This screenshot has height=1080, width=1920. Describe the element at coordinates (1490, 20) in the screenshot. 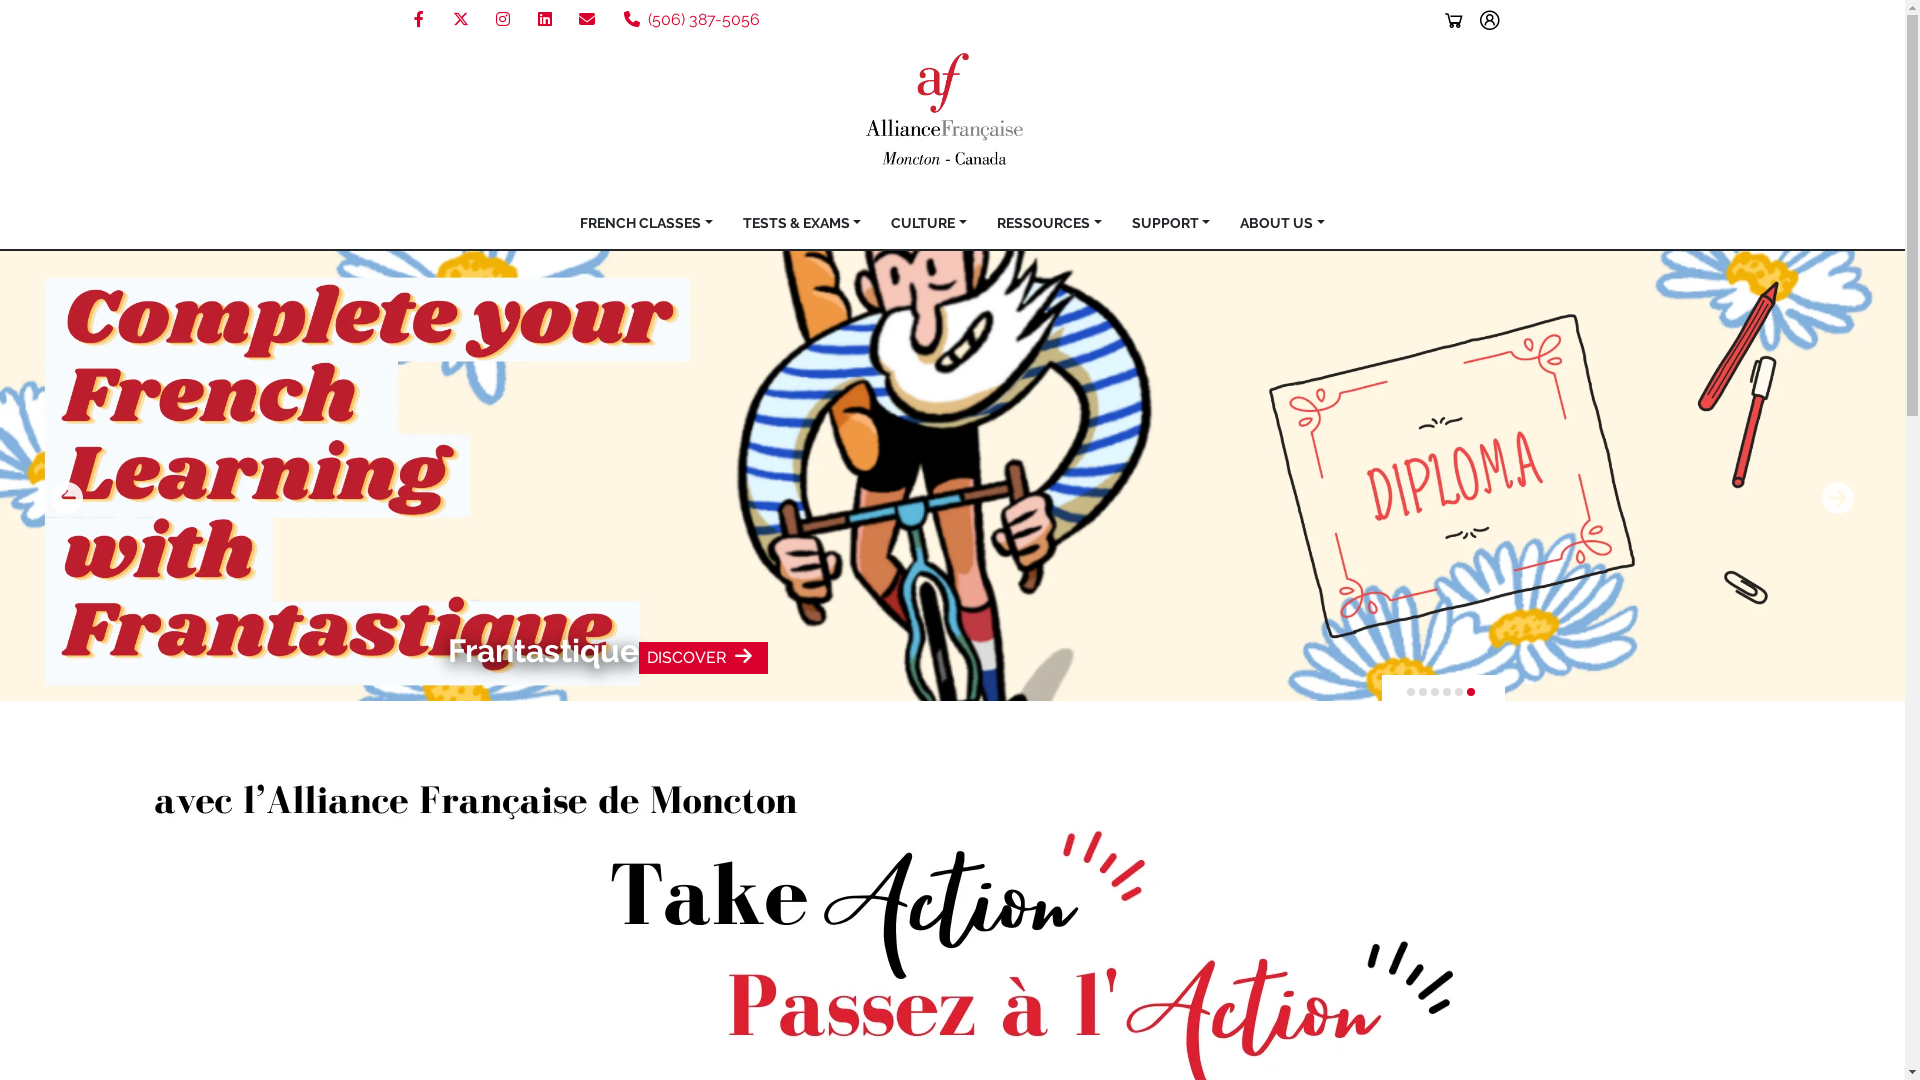

I see `Login` at that location.